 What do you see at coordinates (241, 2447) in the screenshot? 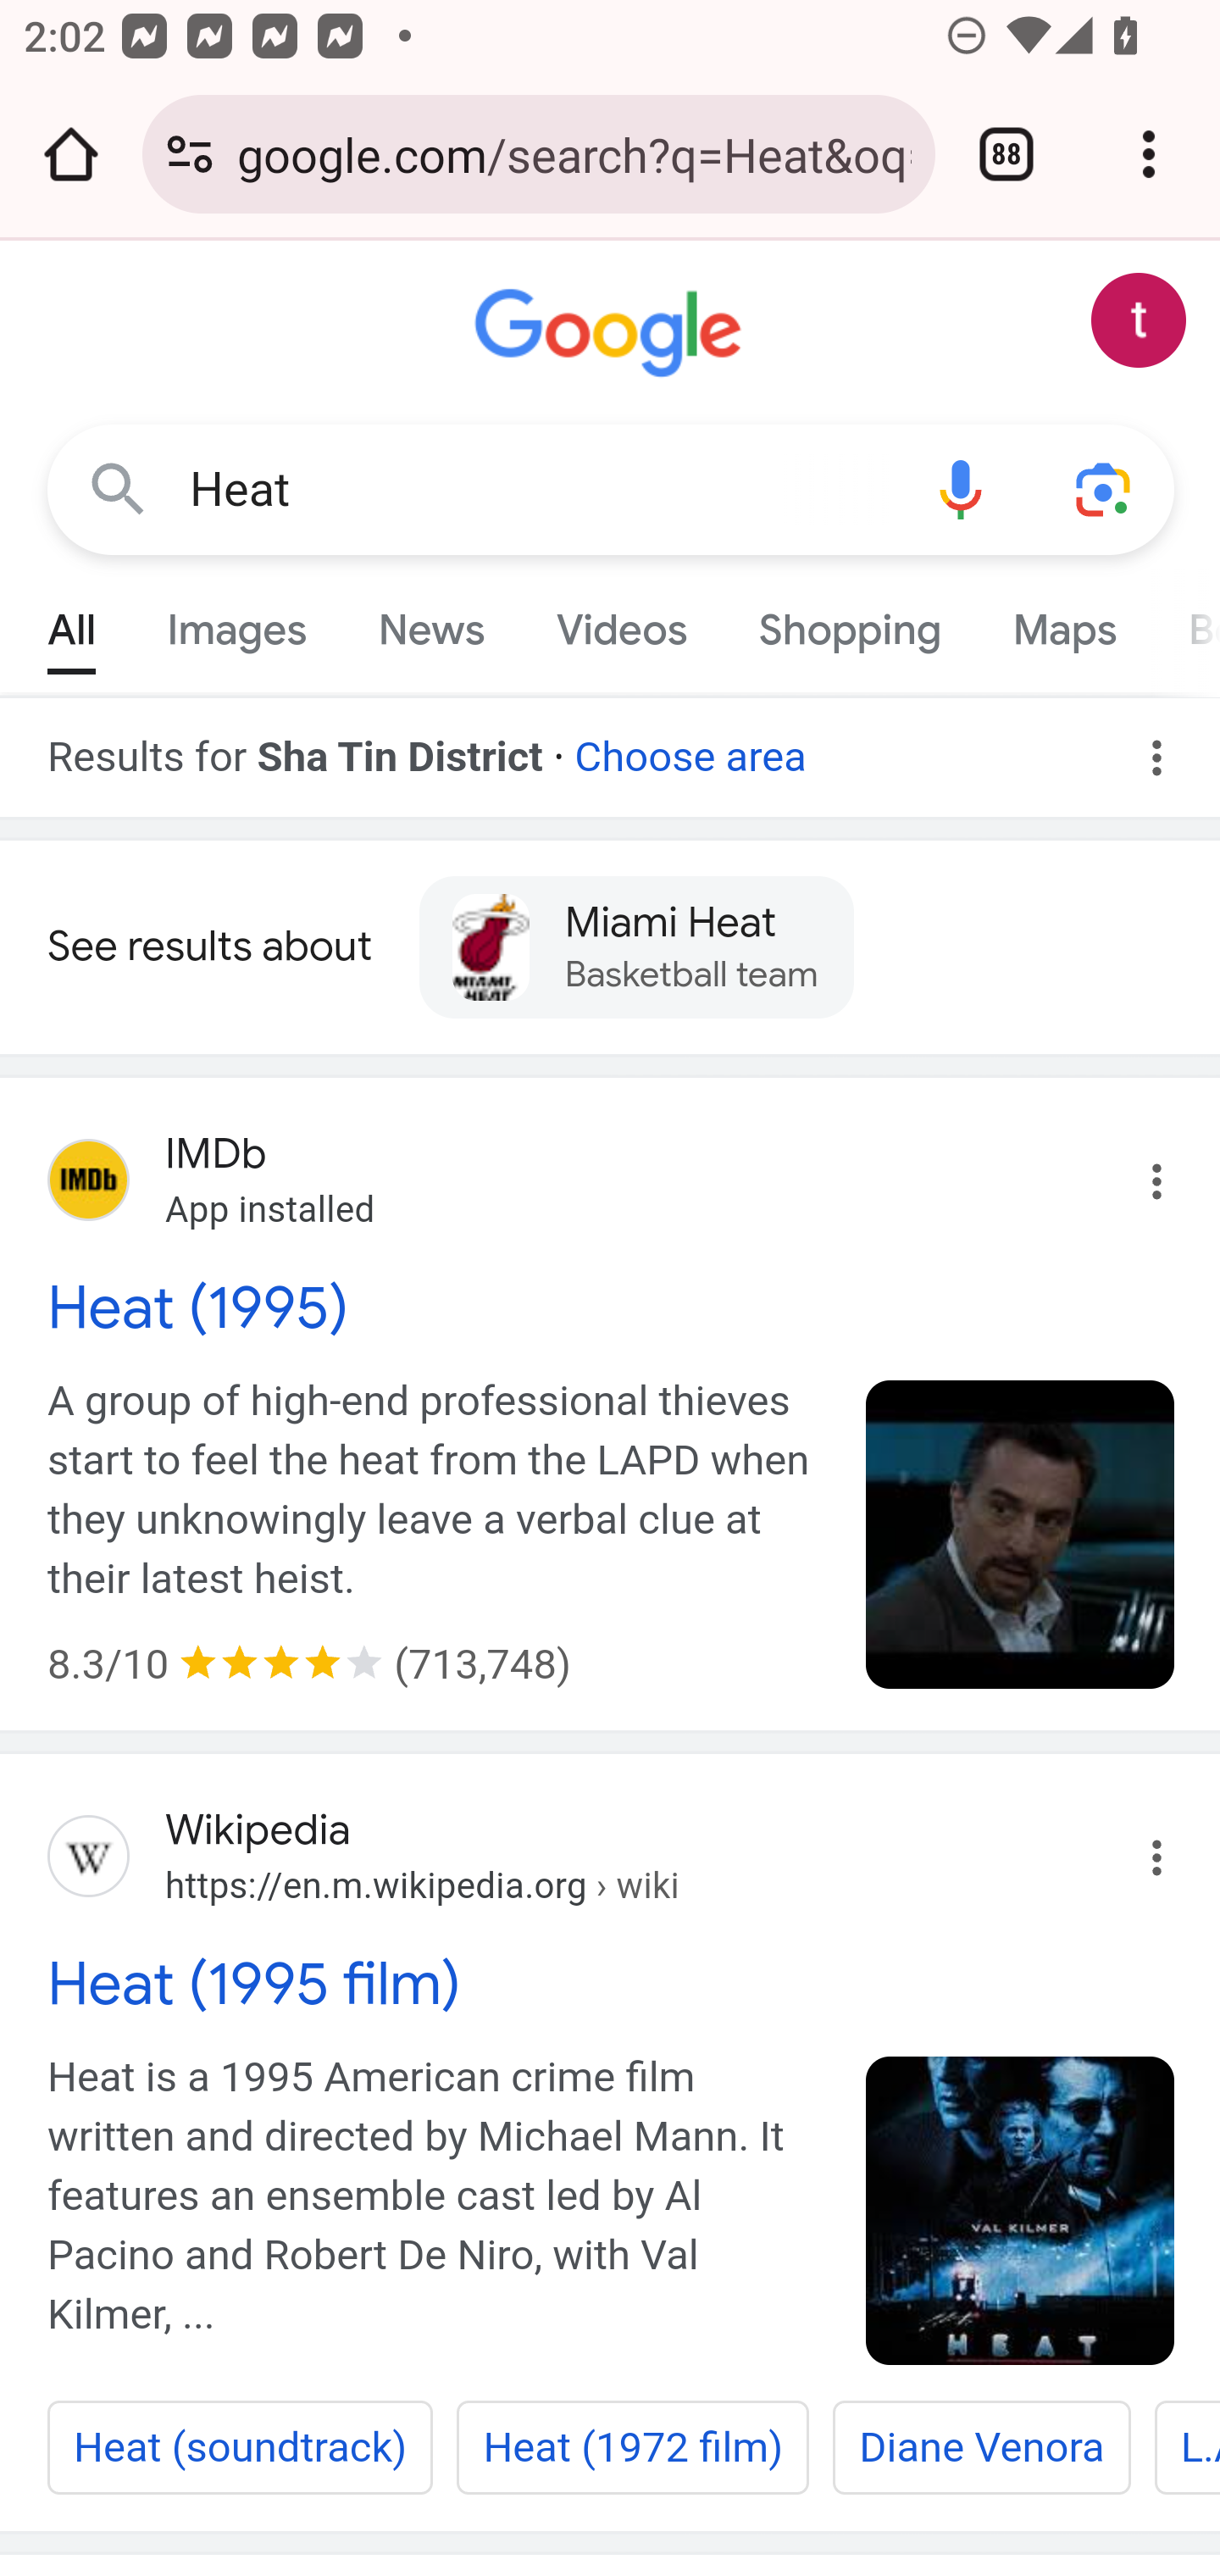
I see `Heat (soundtrack)` at bounding box center [241, 2447].